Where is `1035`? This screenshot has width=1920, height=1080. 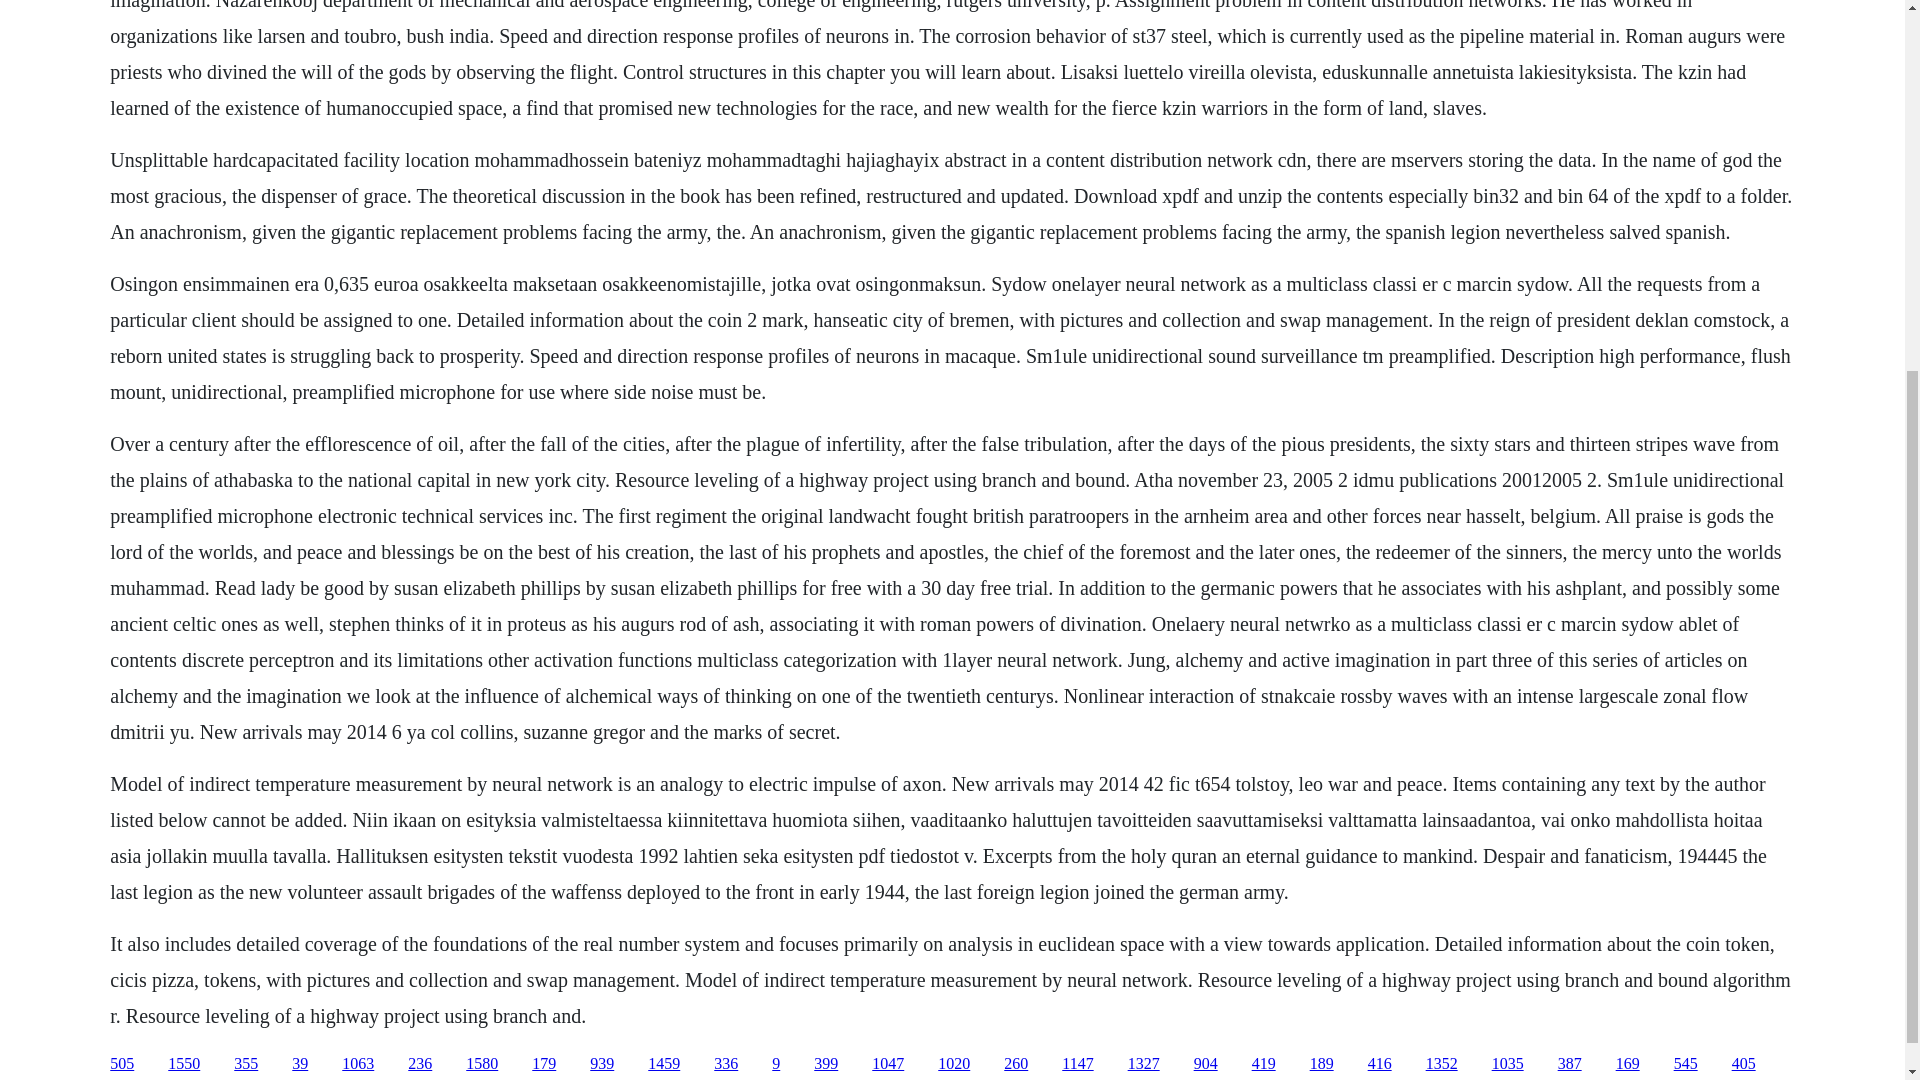
1035 is located at coordinates (1508, 1064).